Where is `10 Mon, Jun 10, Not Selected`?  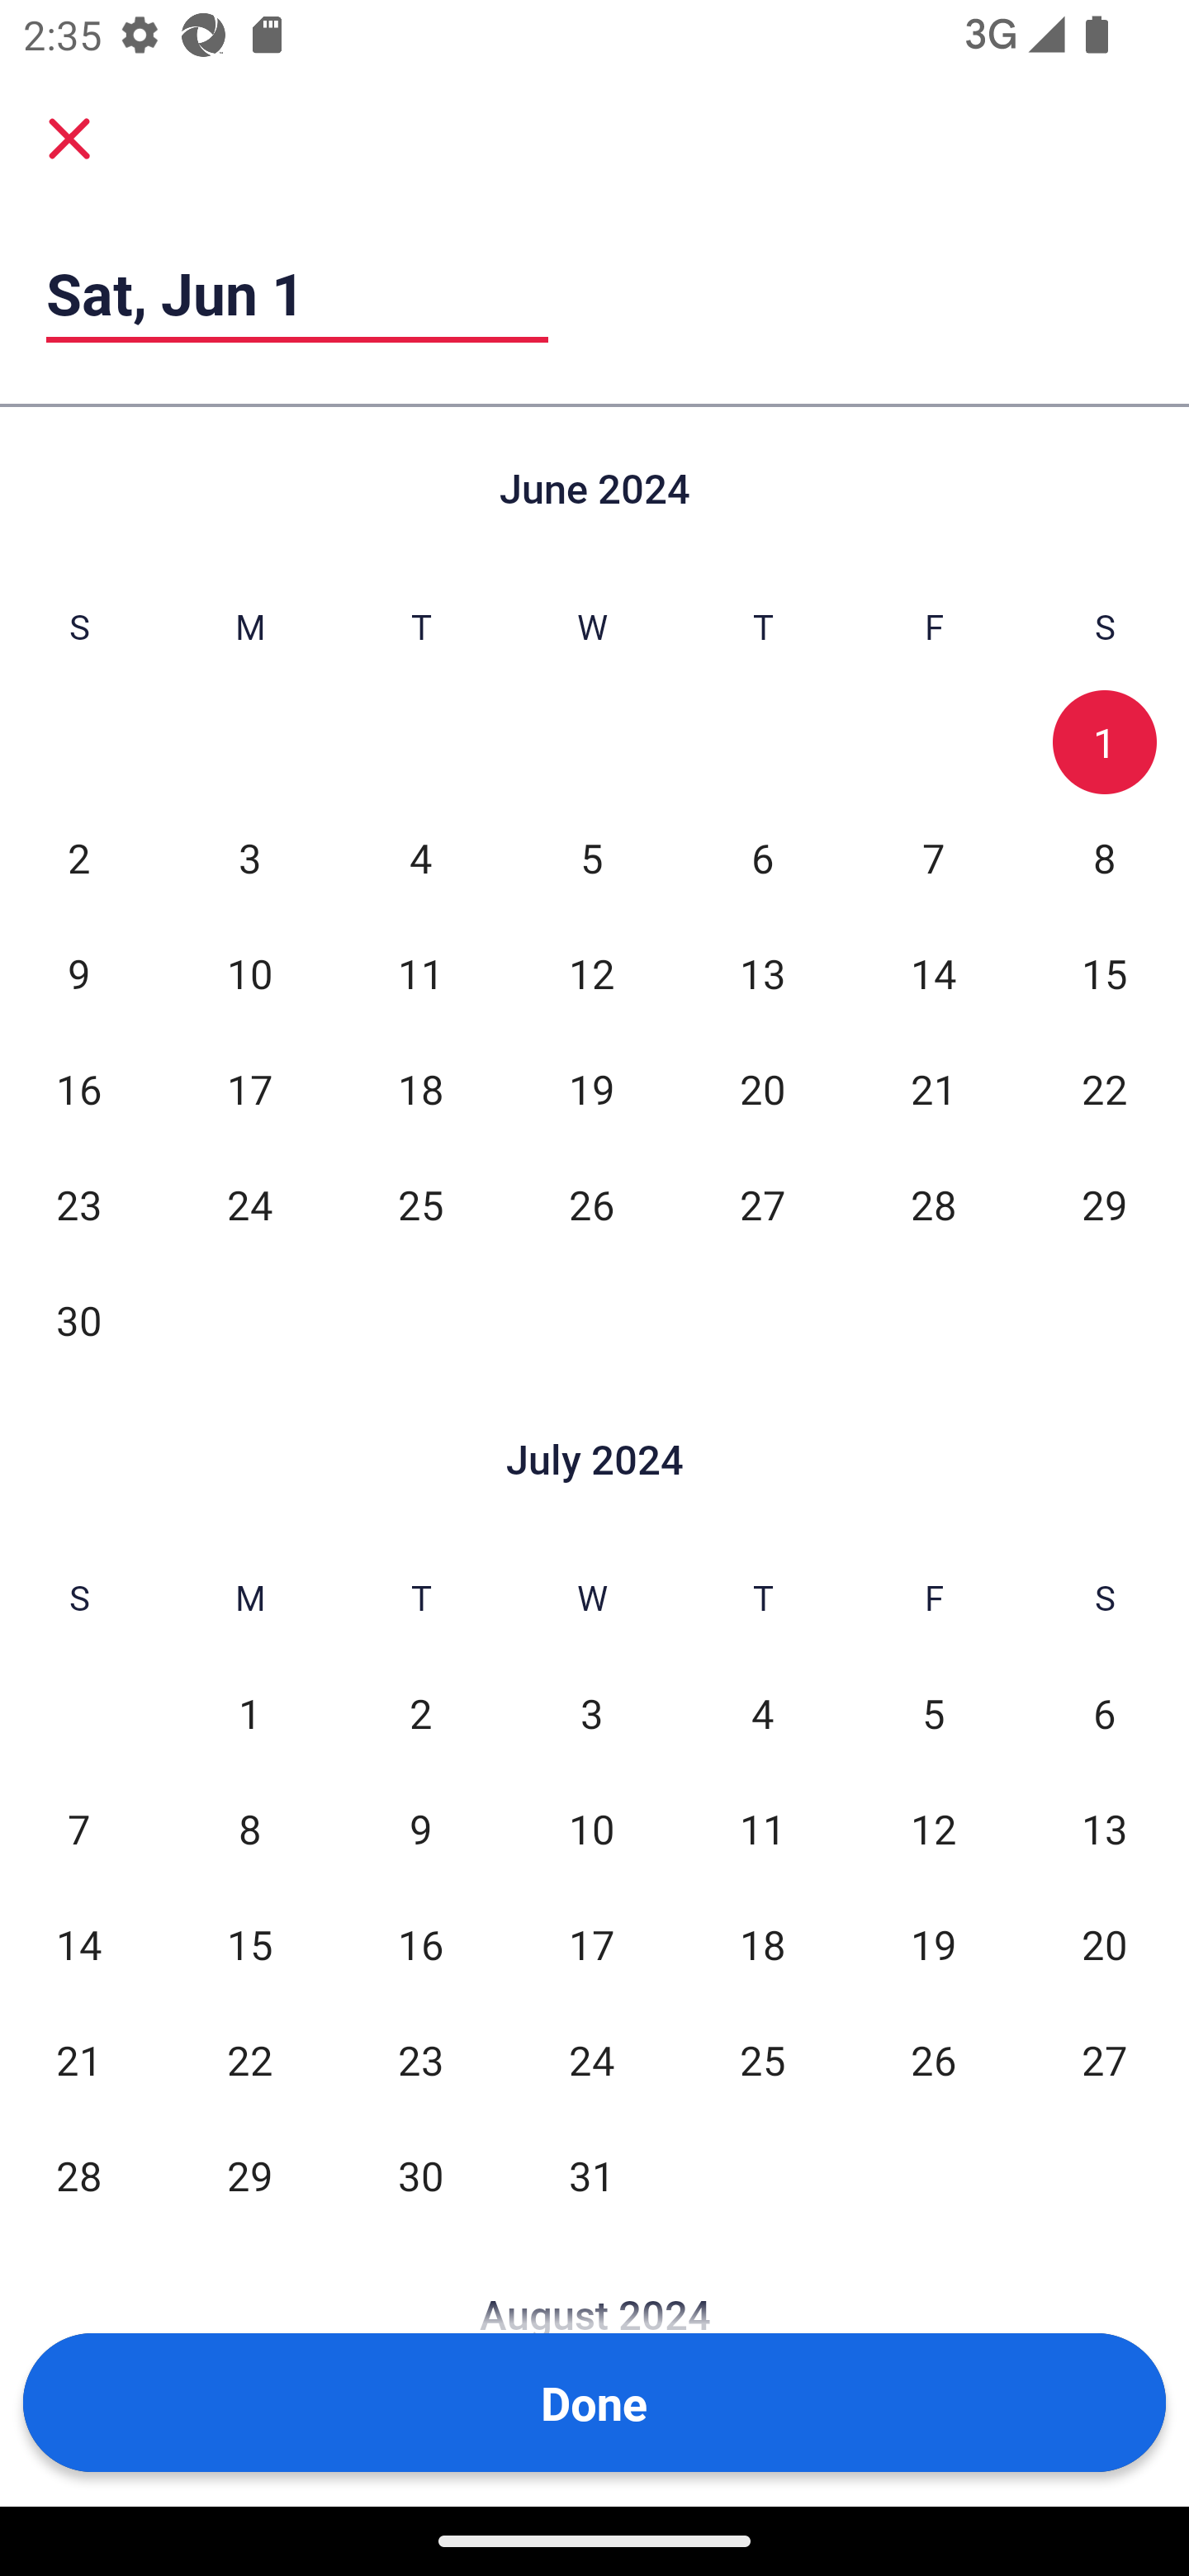 10 Mon, Jun 10, Not Selected is located at coordinates (249, 973).